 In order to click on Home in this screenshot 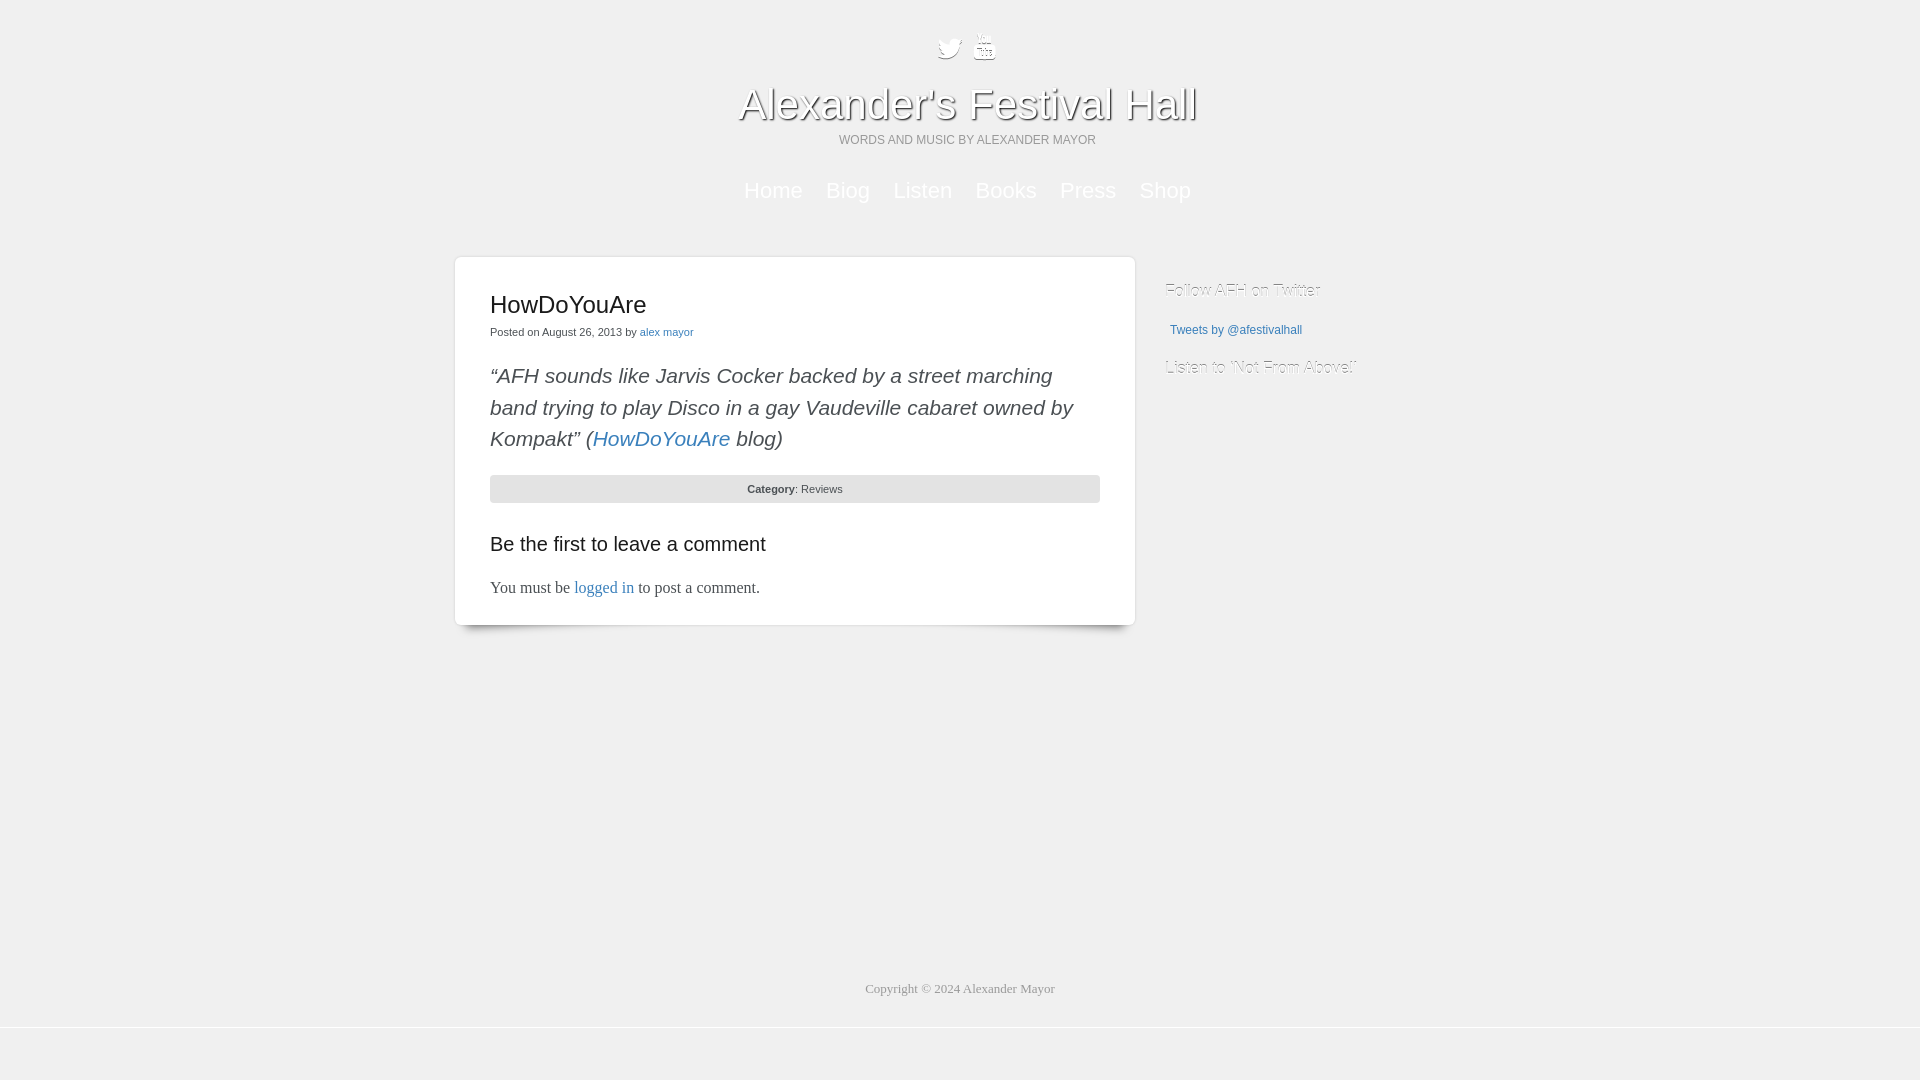, I will do `click(773, 190)`.